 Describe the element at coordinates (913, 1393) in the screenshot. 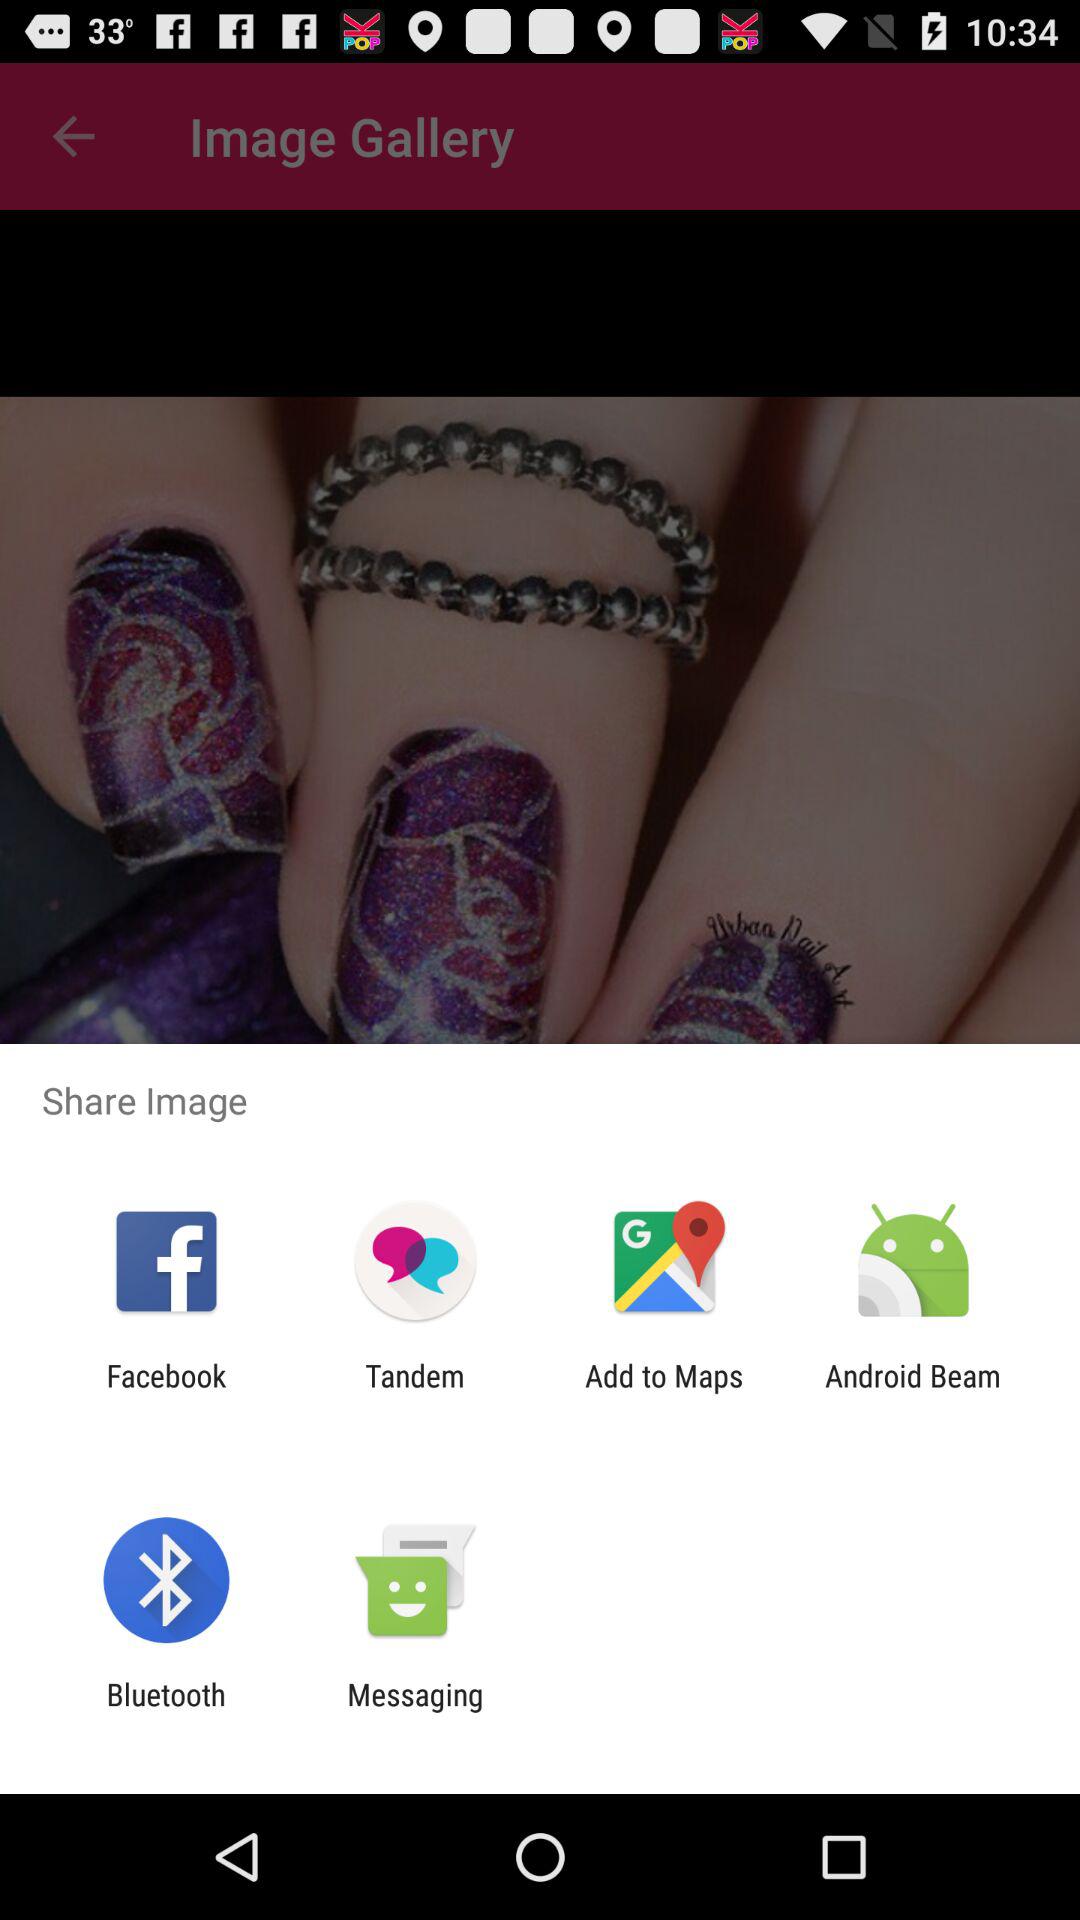

I see `select item to the right of add to maps` at that location.